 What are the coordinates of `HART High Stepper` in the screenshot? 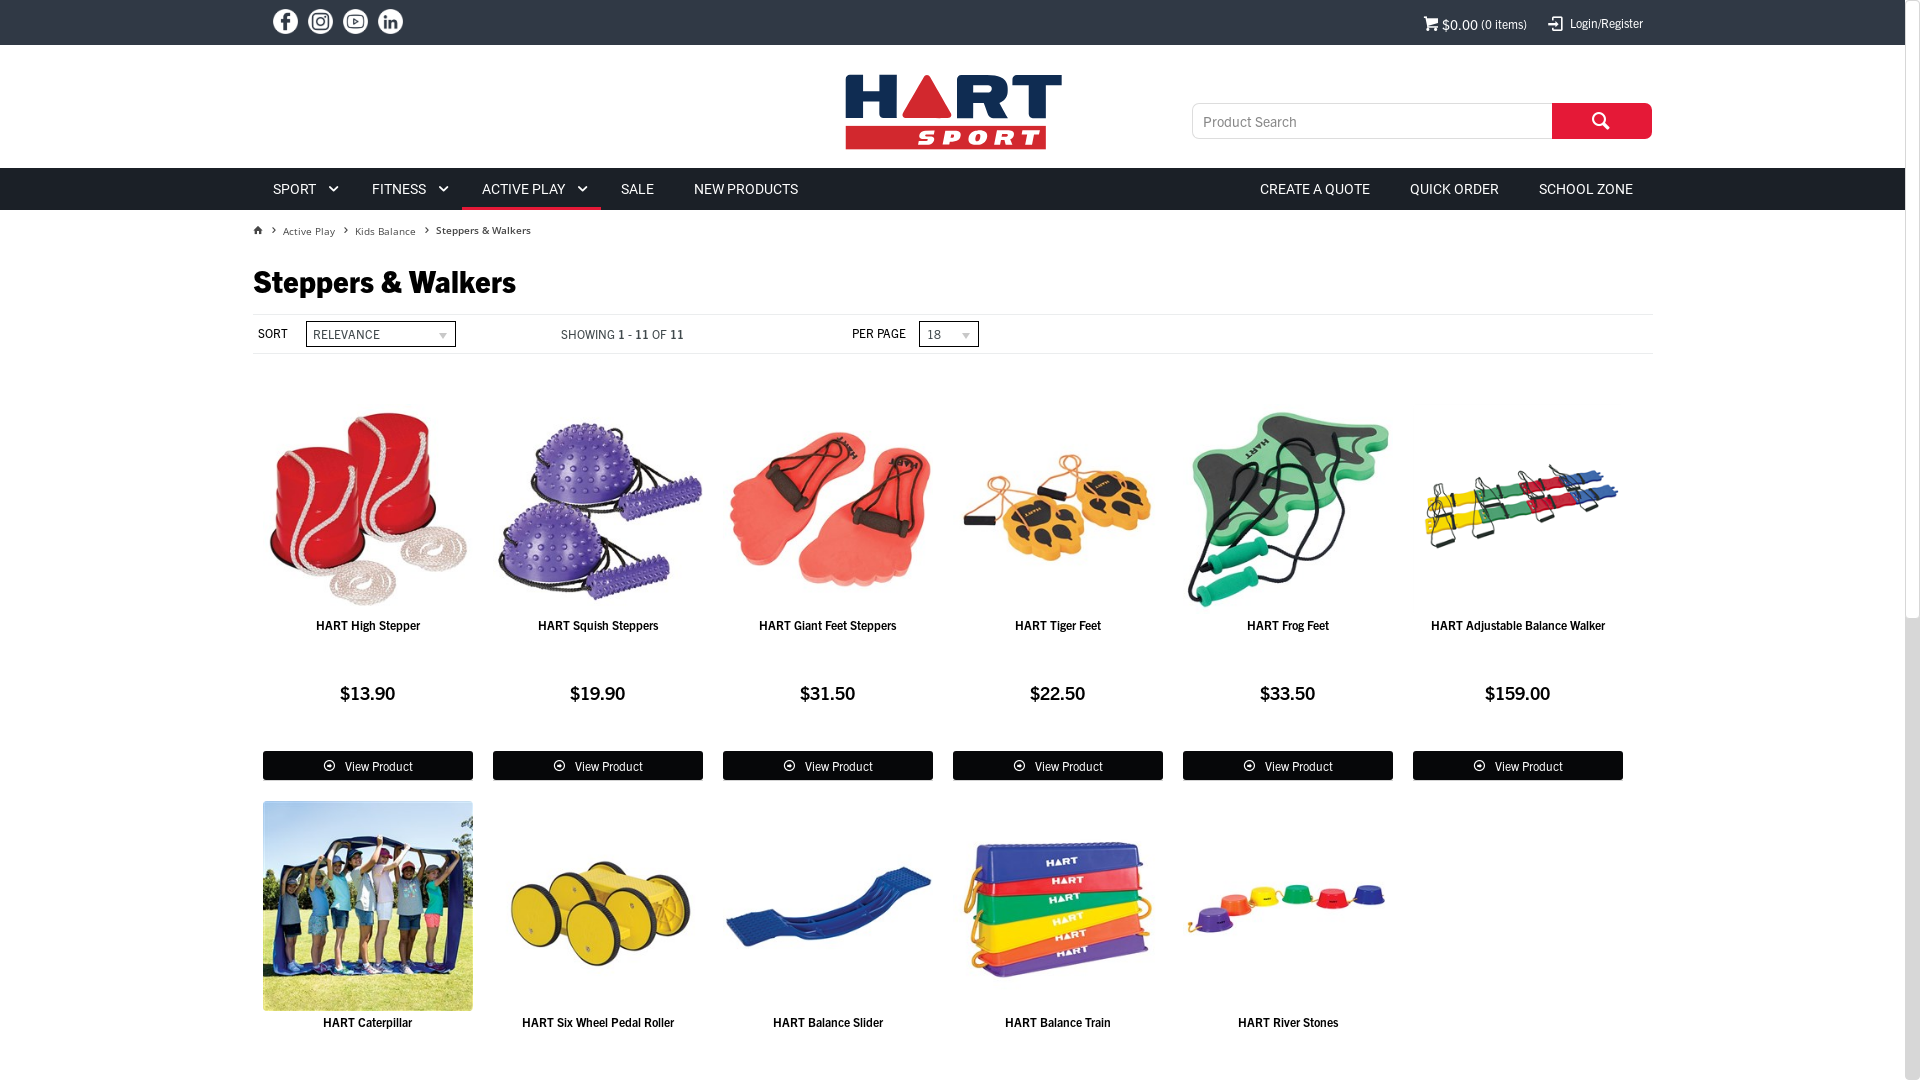 It's located at (368, 624).